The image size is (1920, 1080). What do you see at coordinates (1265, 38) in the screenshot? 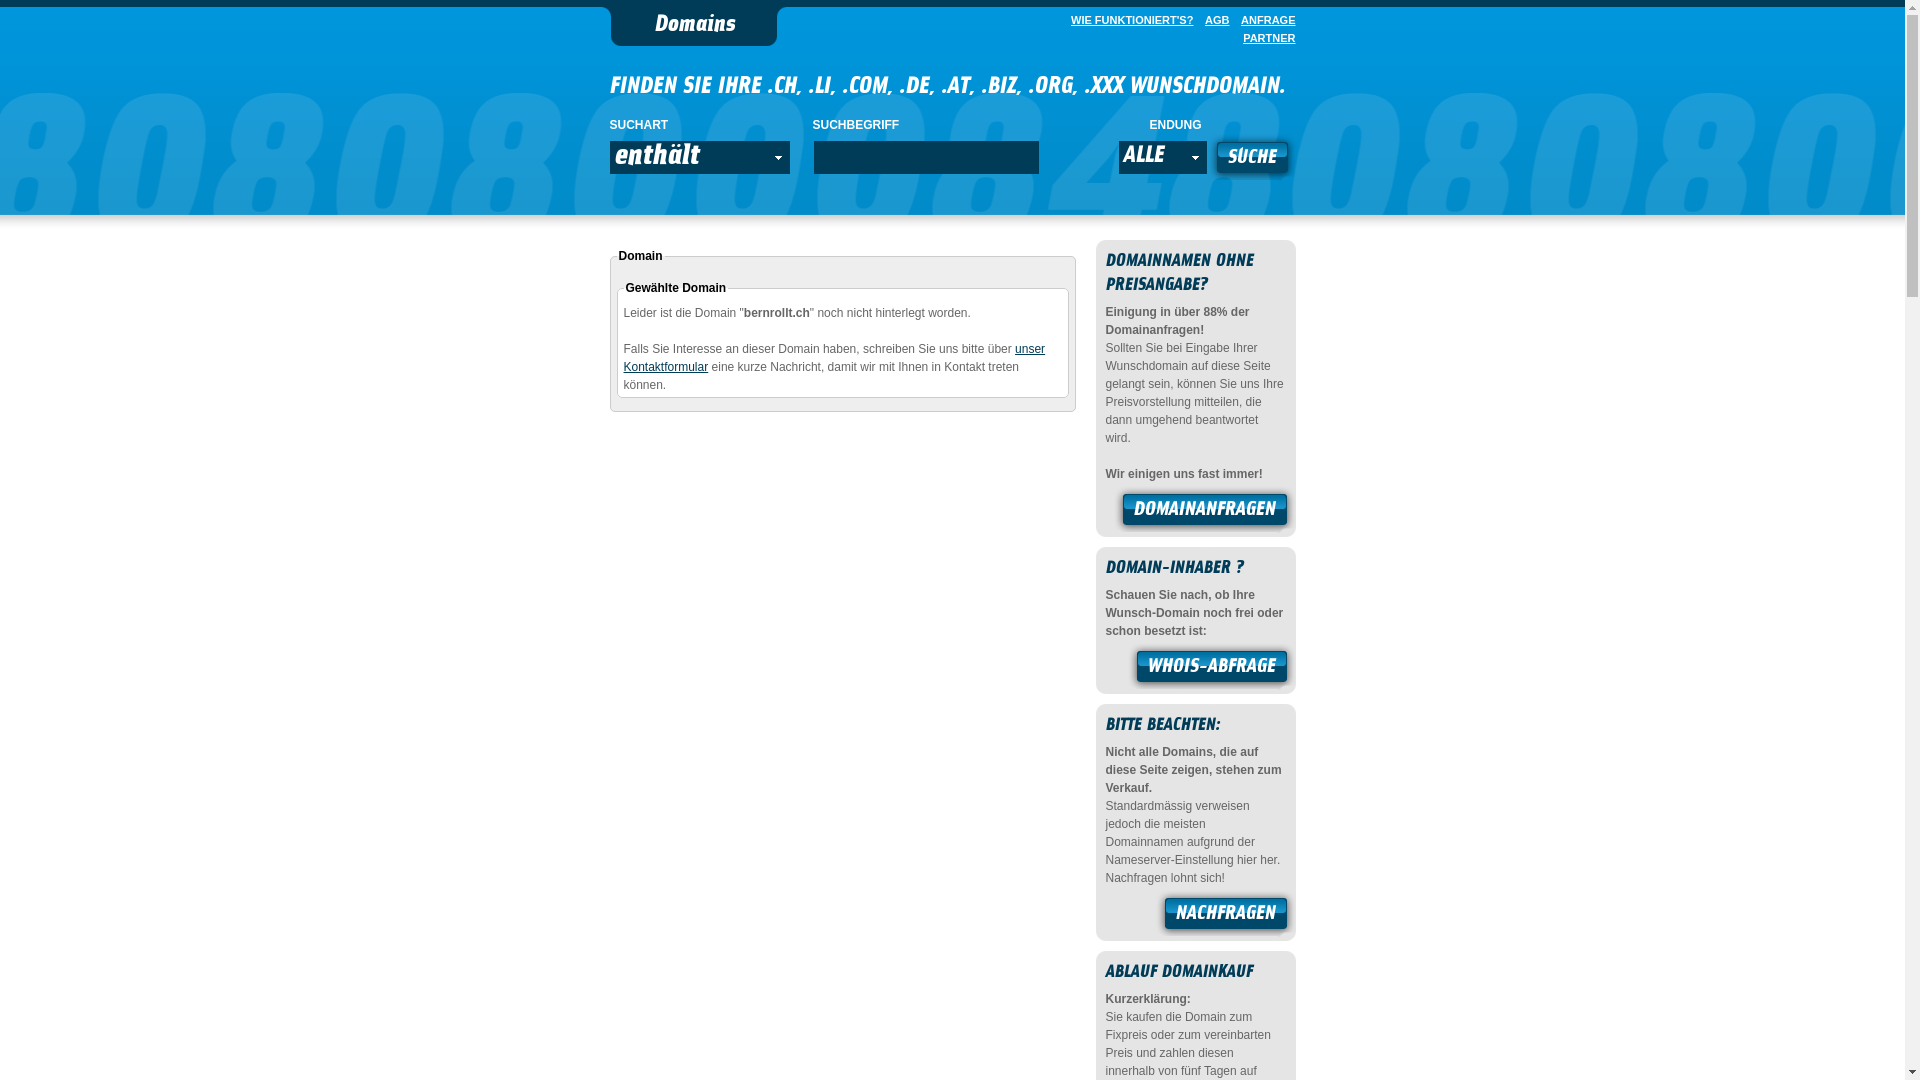
I see `PARTNER` at bounding box center [1265, 38].